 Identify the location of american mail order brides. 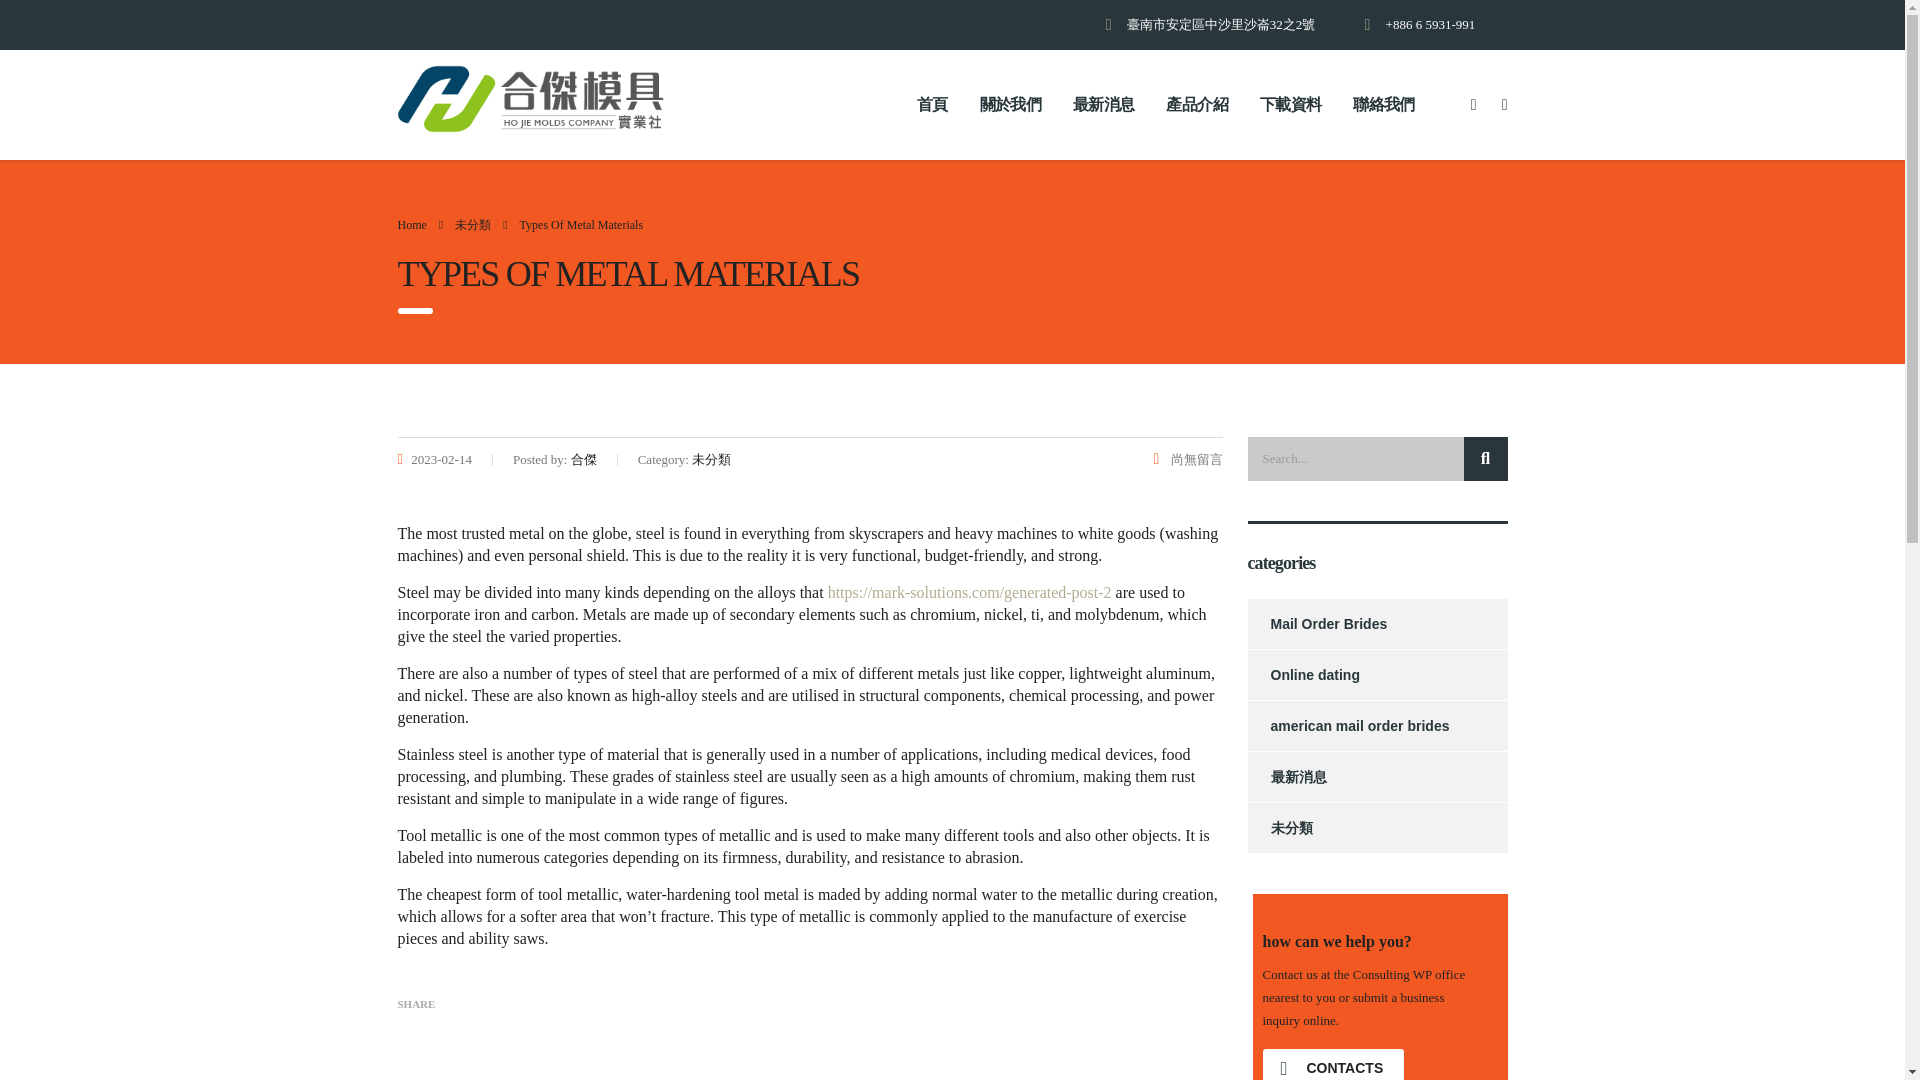
(1348, 725).